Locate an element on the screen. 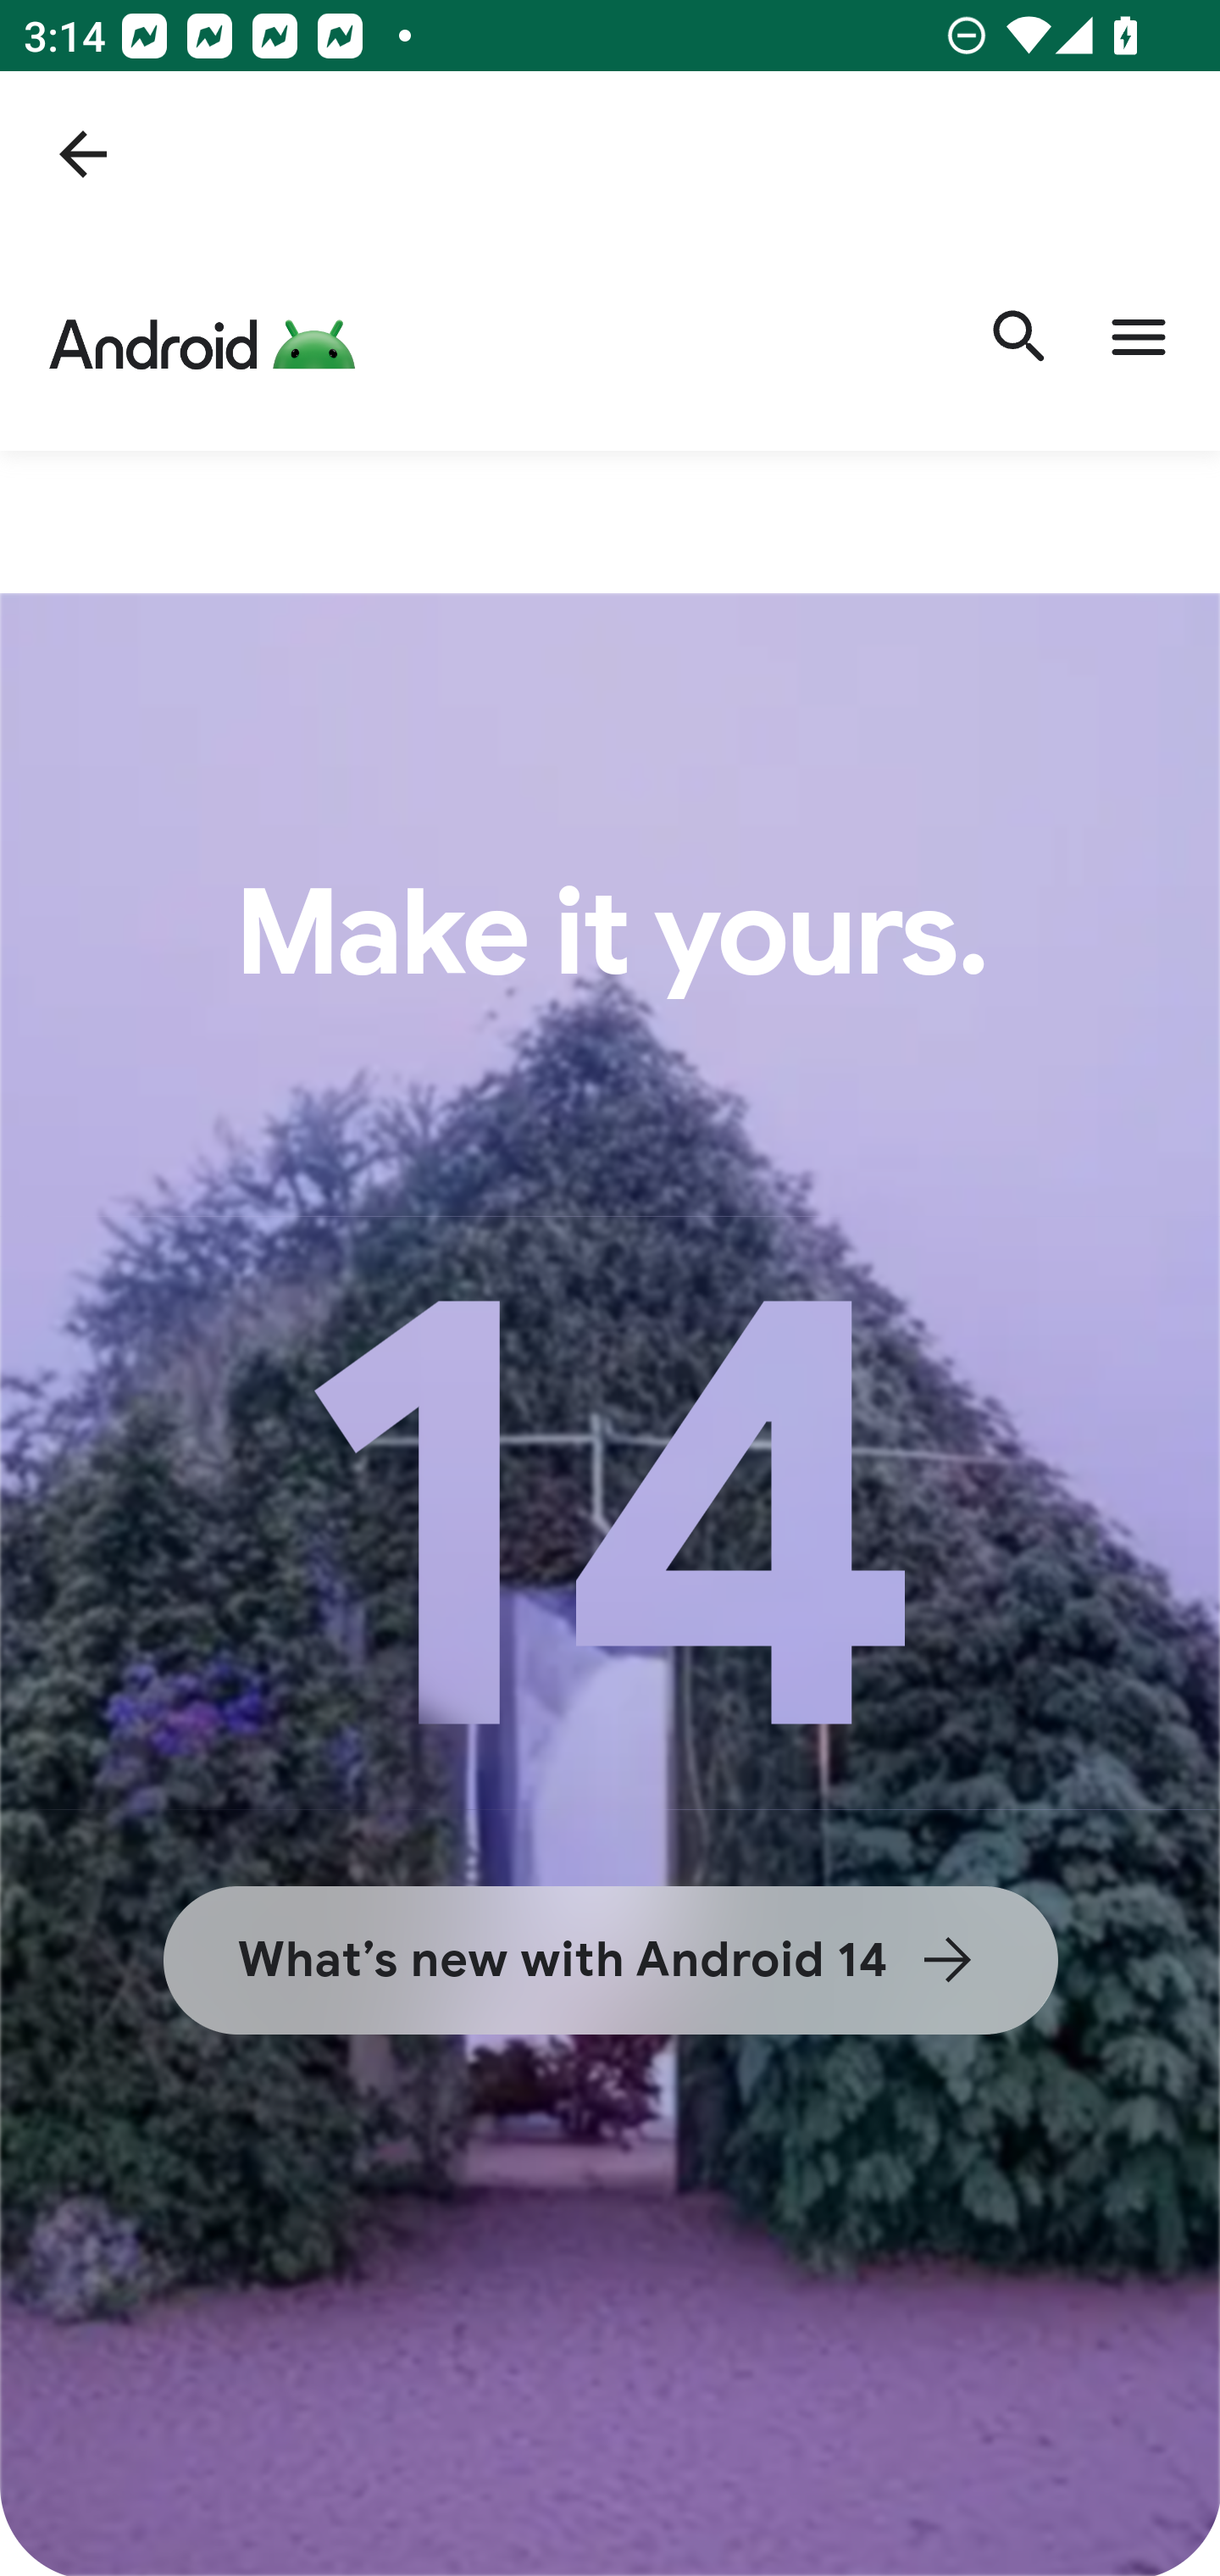 This screenshot has height=2576, width=1220. www.android is located at coordinates (212, 344).